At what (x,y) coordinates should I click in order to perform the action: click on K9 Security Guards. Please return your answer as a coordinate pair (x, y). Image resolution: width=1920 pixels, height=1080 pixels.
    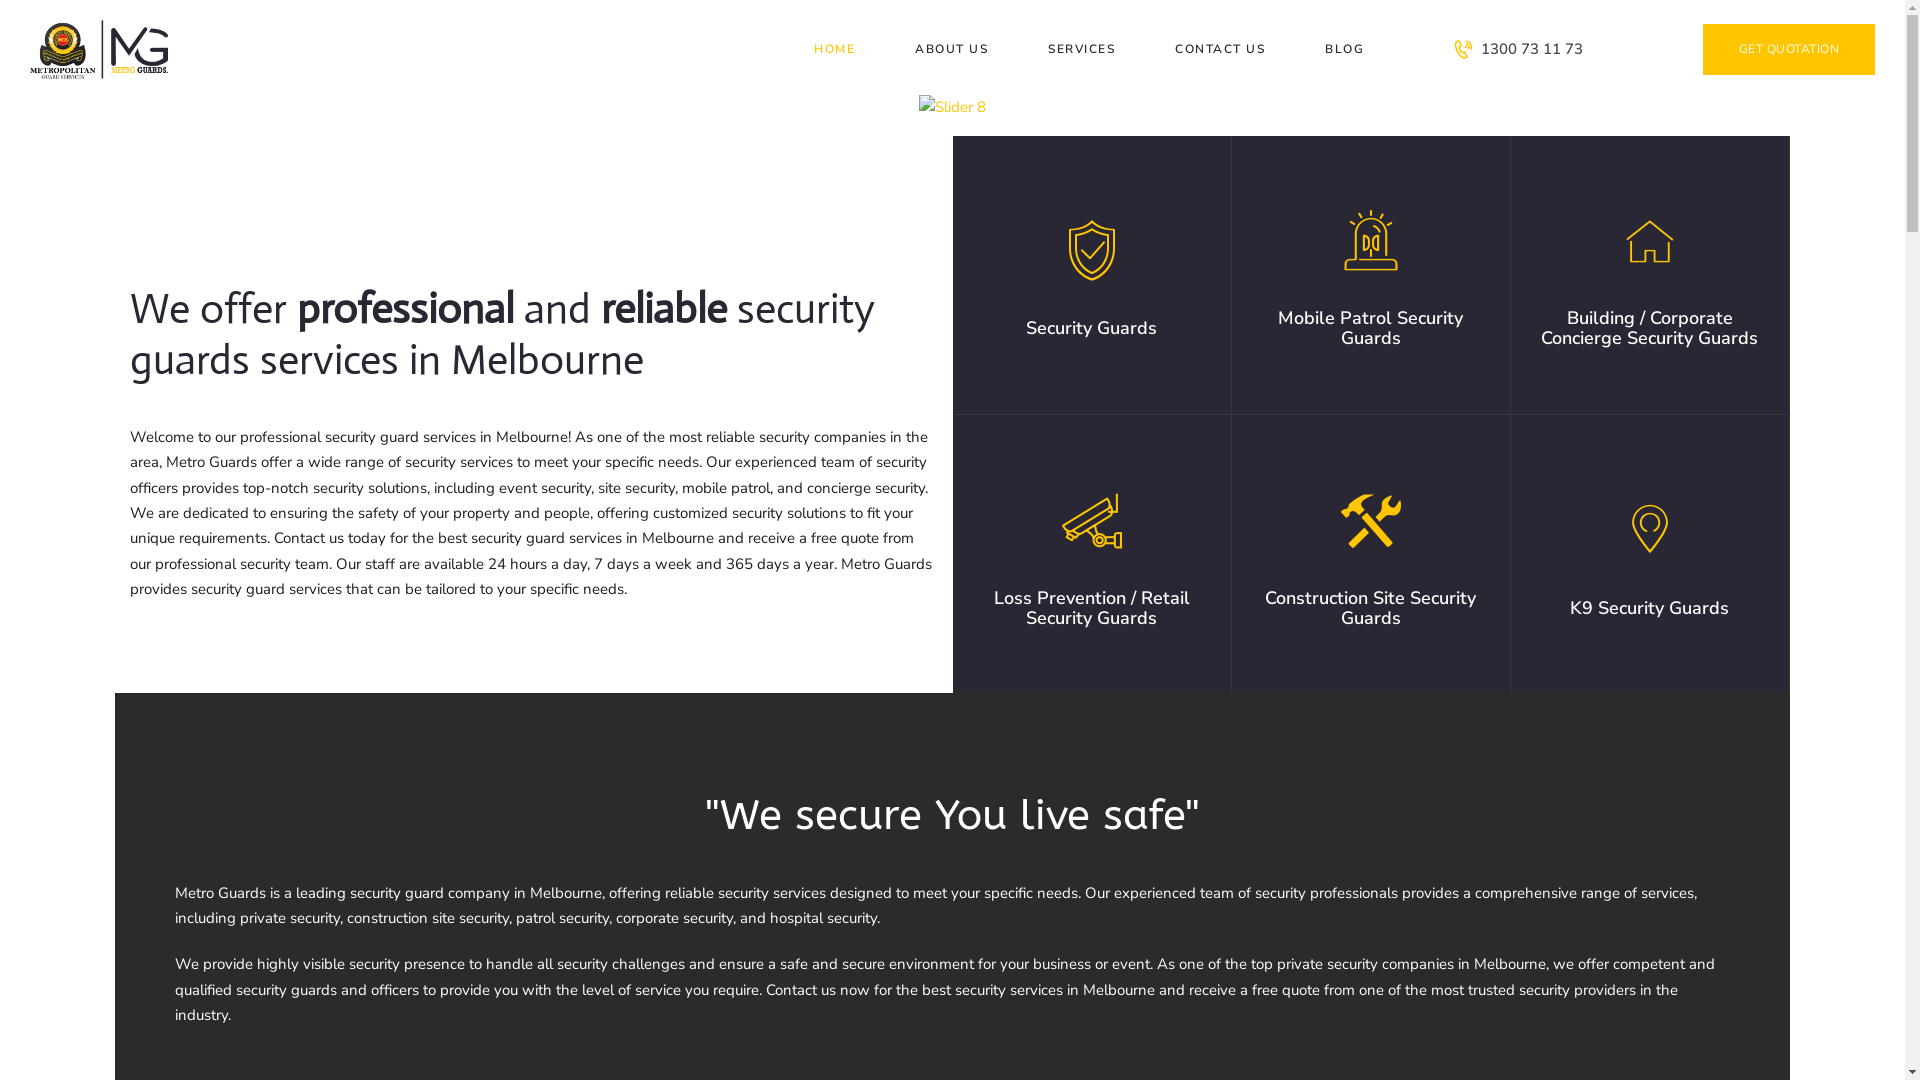
    Looking at the image, I should click on (1650, 456).